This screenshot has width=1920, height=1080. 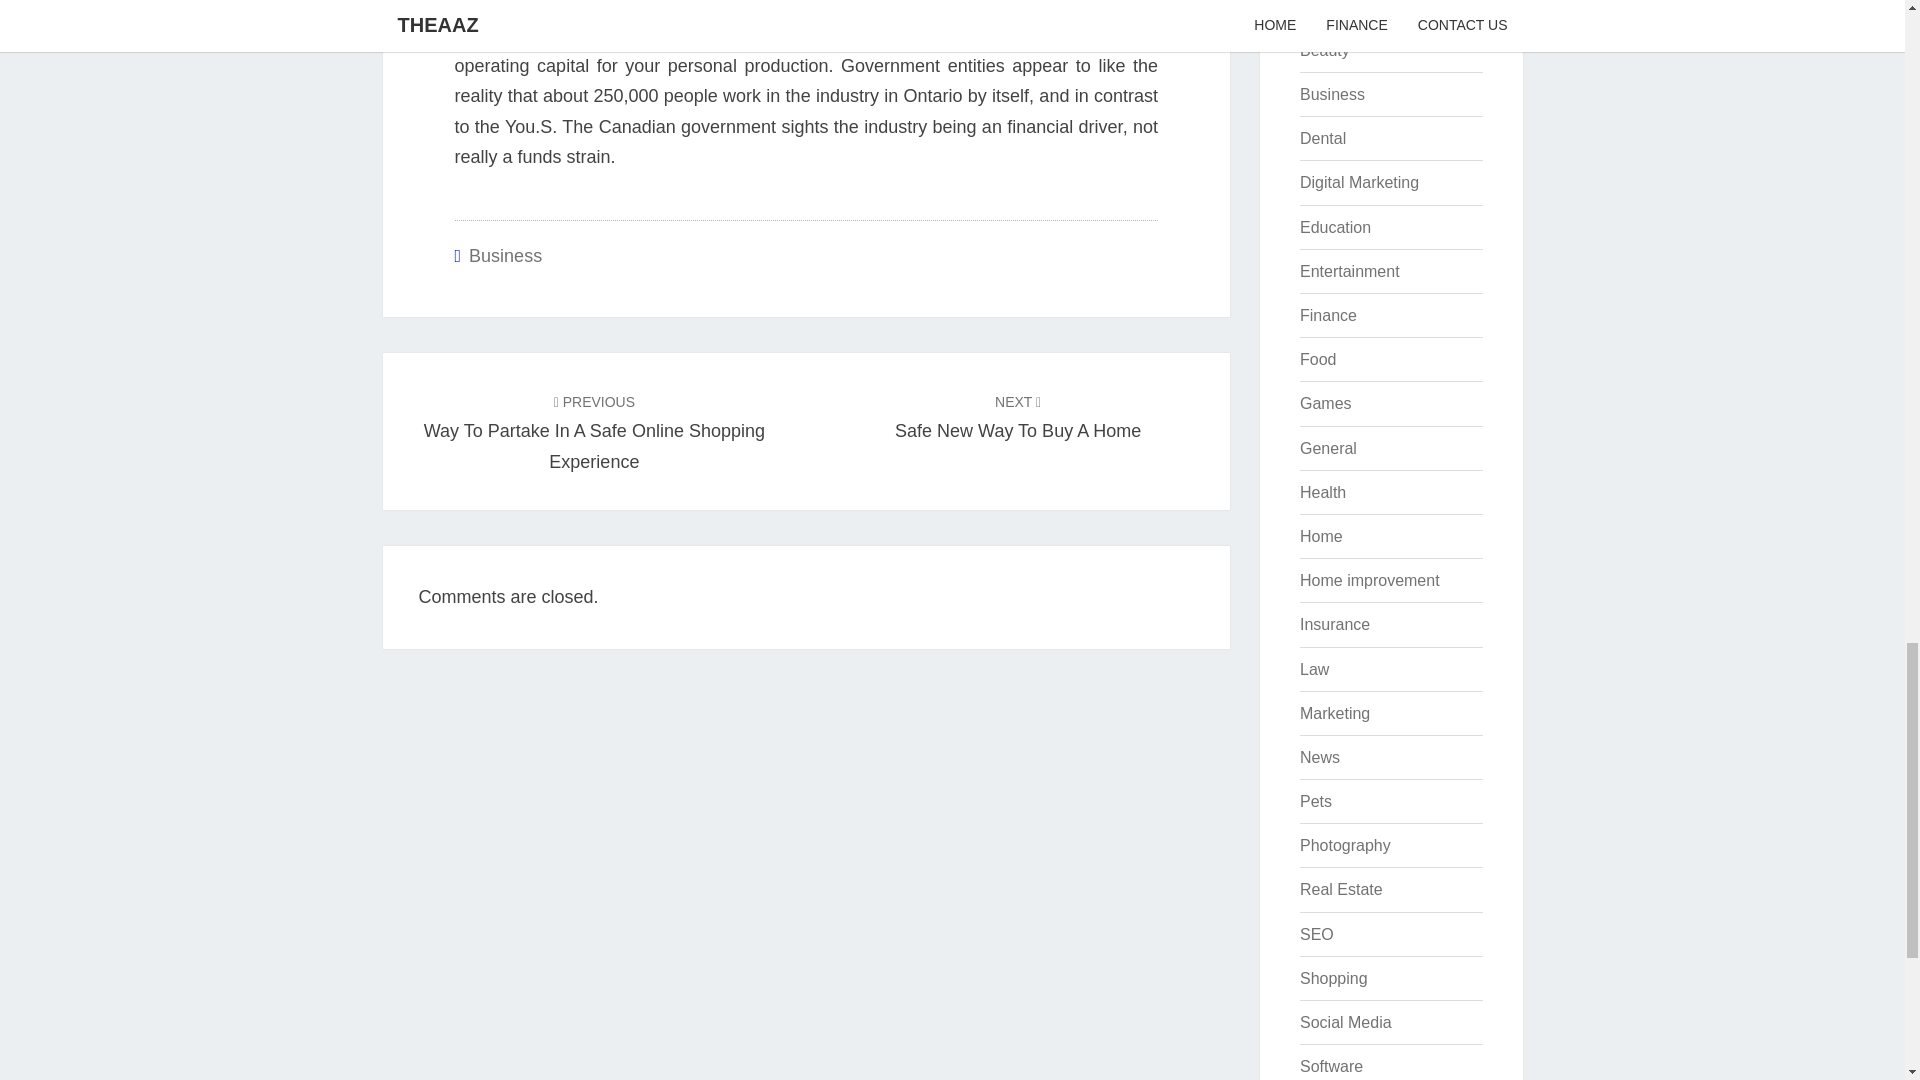 What do you see at coordinates (1358, 182) in the screenshot?
I see `Digital Marketing` at bounding box center [1358, 182].